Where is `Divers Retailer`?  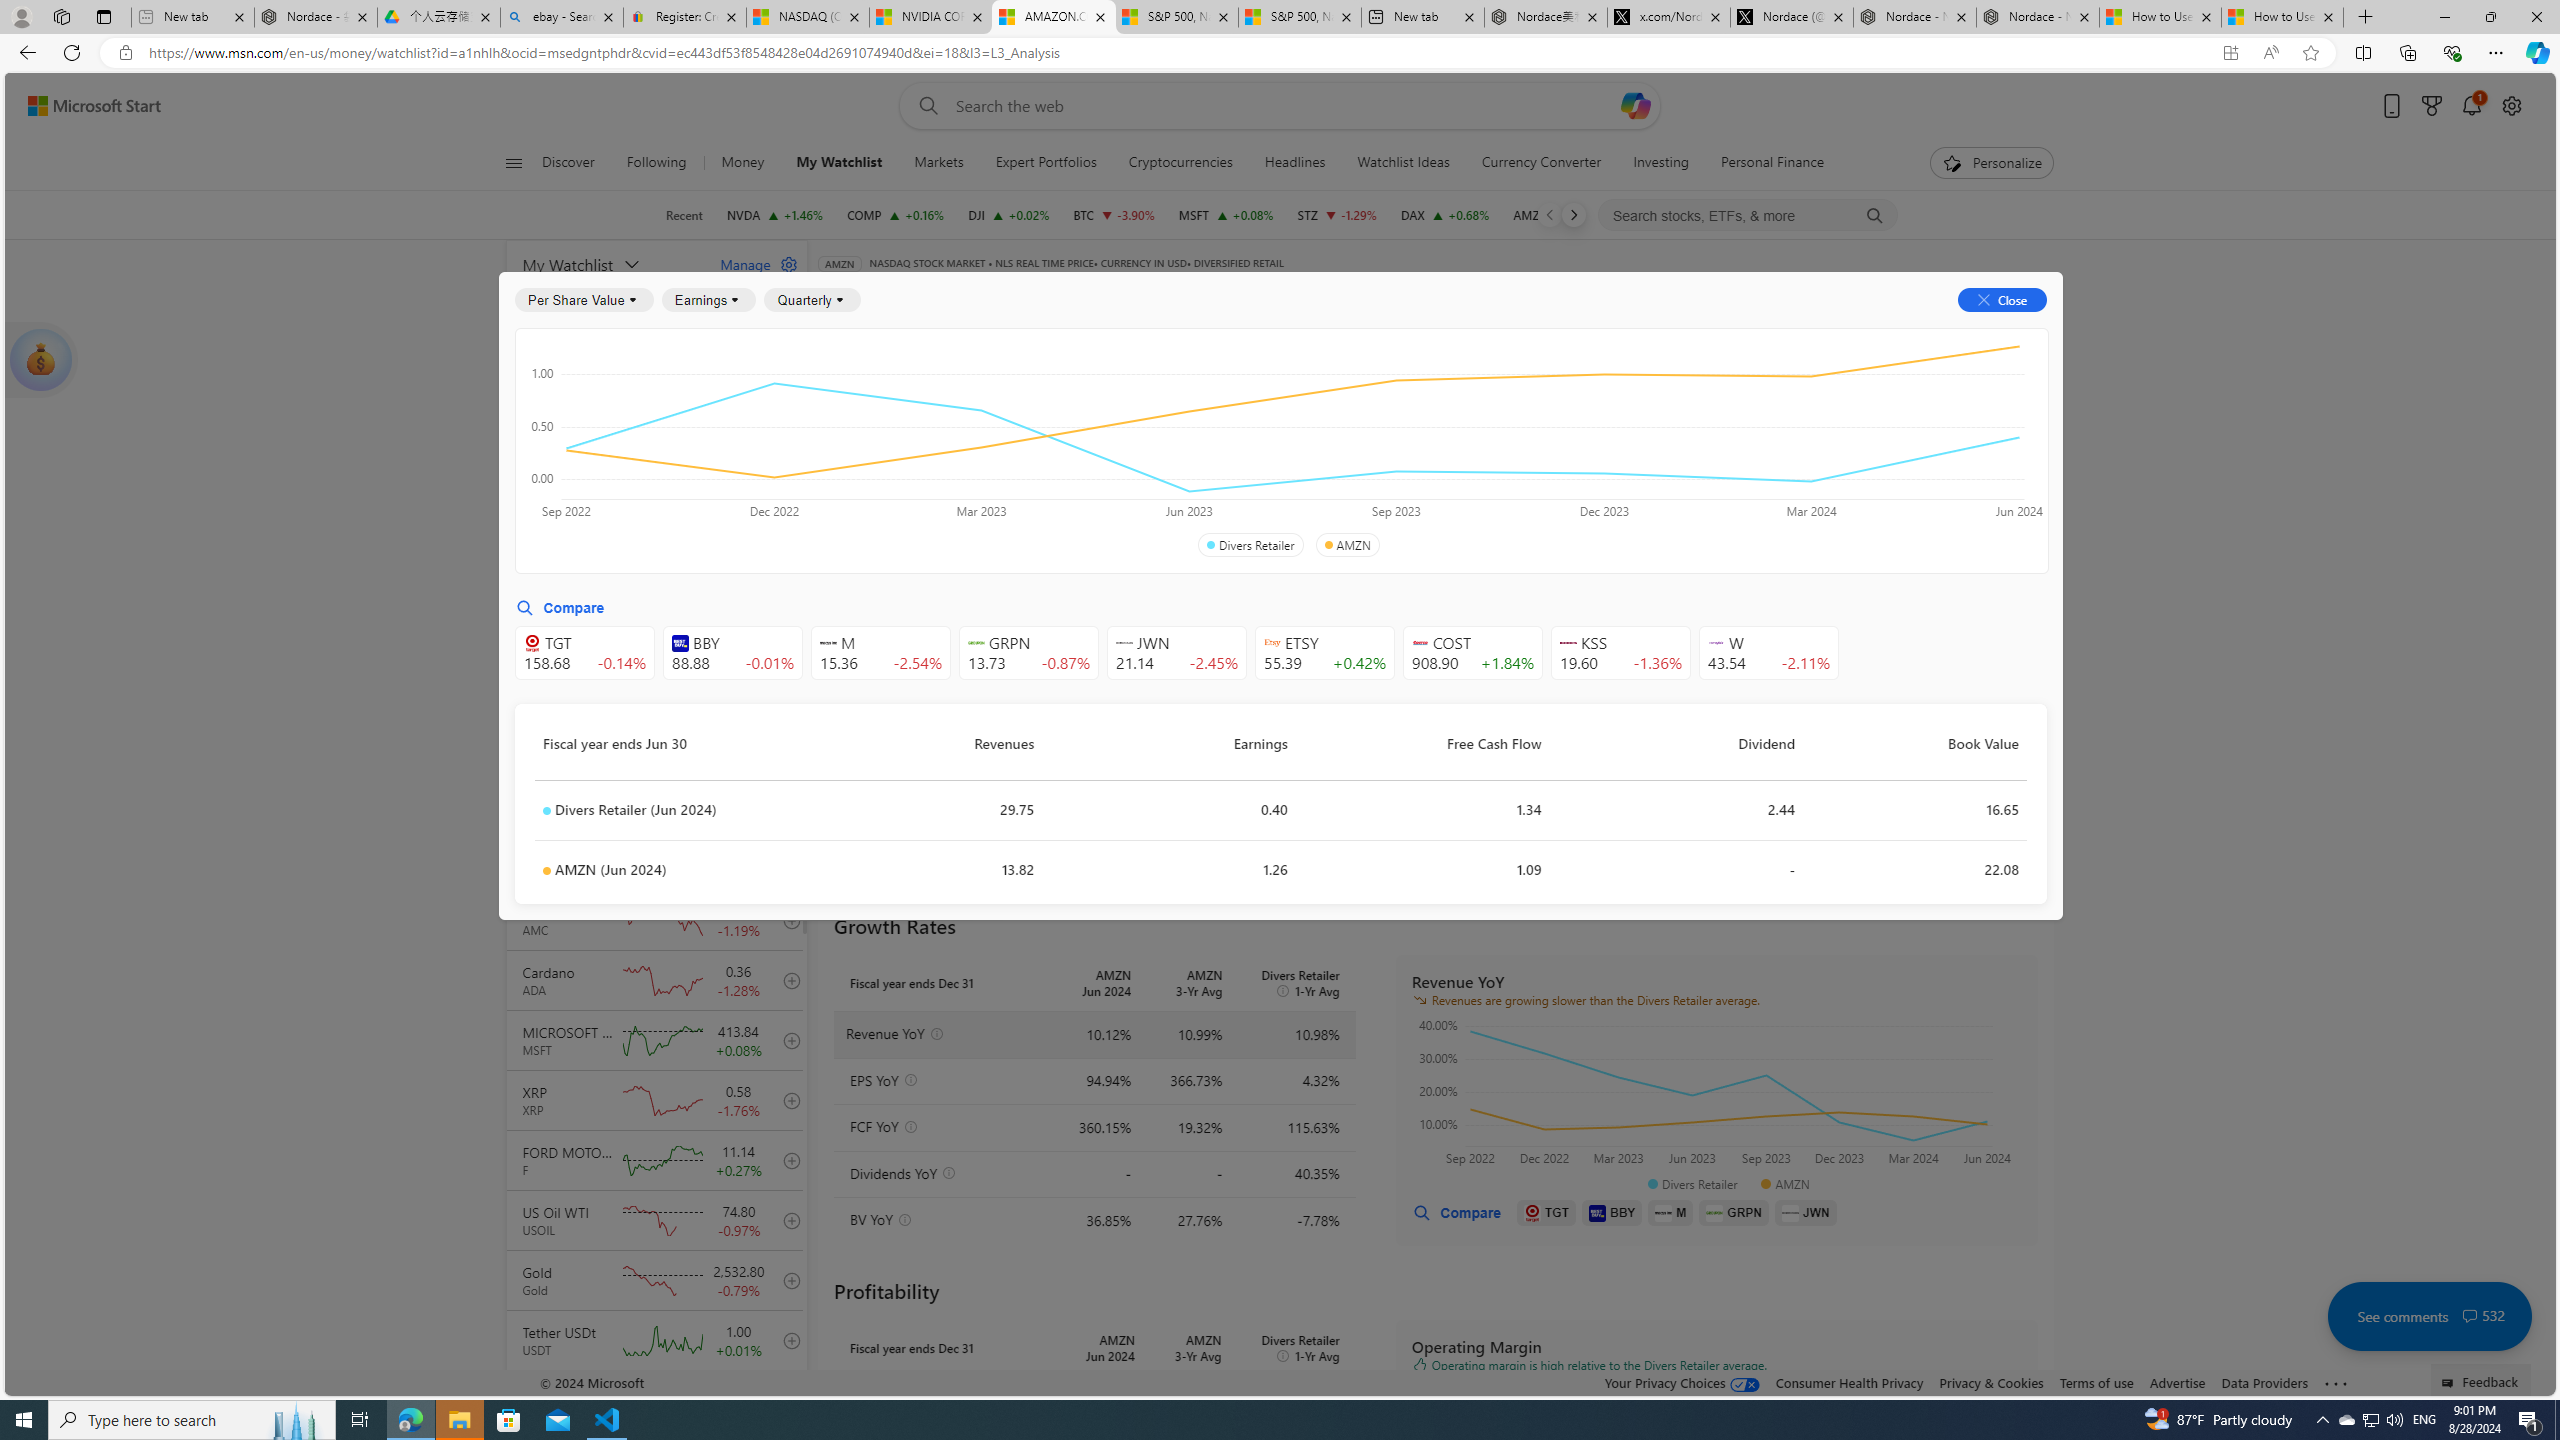
Divers Retailer is located at coordinates (1250, 545).